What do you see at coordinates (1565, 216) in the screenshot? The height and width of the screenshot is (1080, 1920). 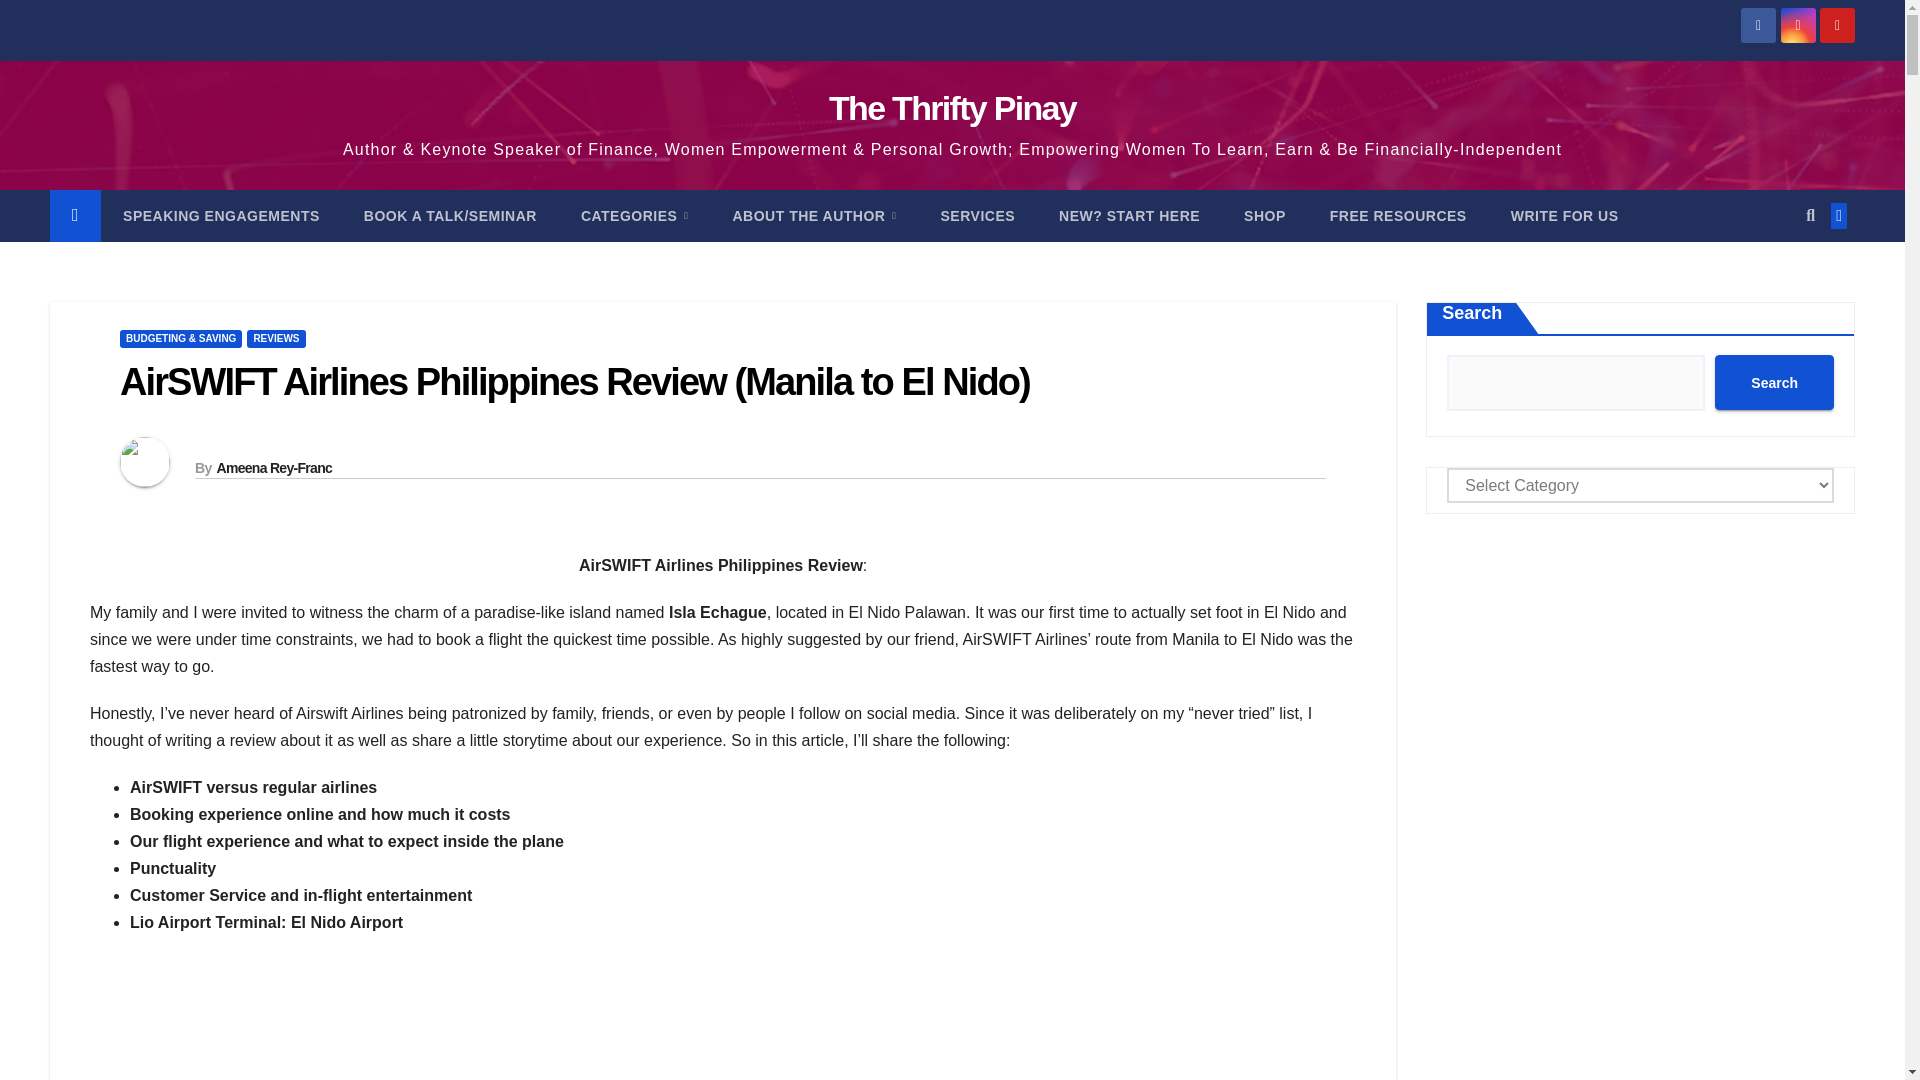 I see `WRITE FOR US` at bounding box center [1565, 216].